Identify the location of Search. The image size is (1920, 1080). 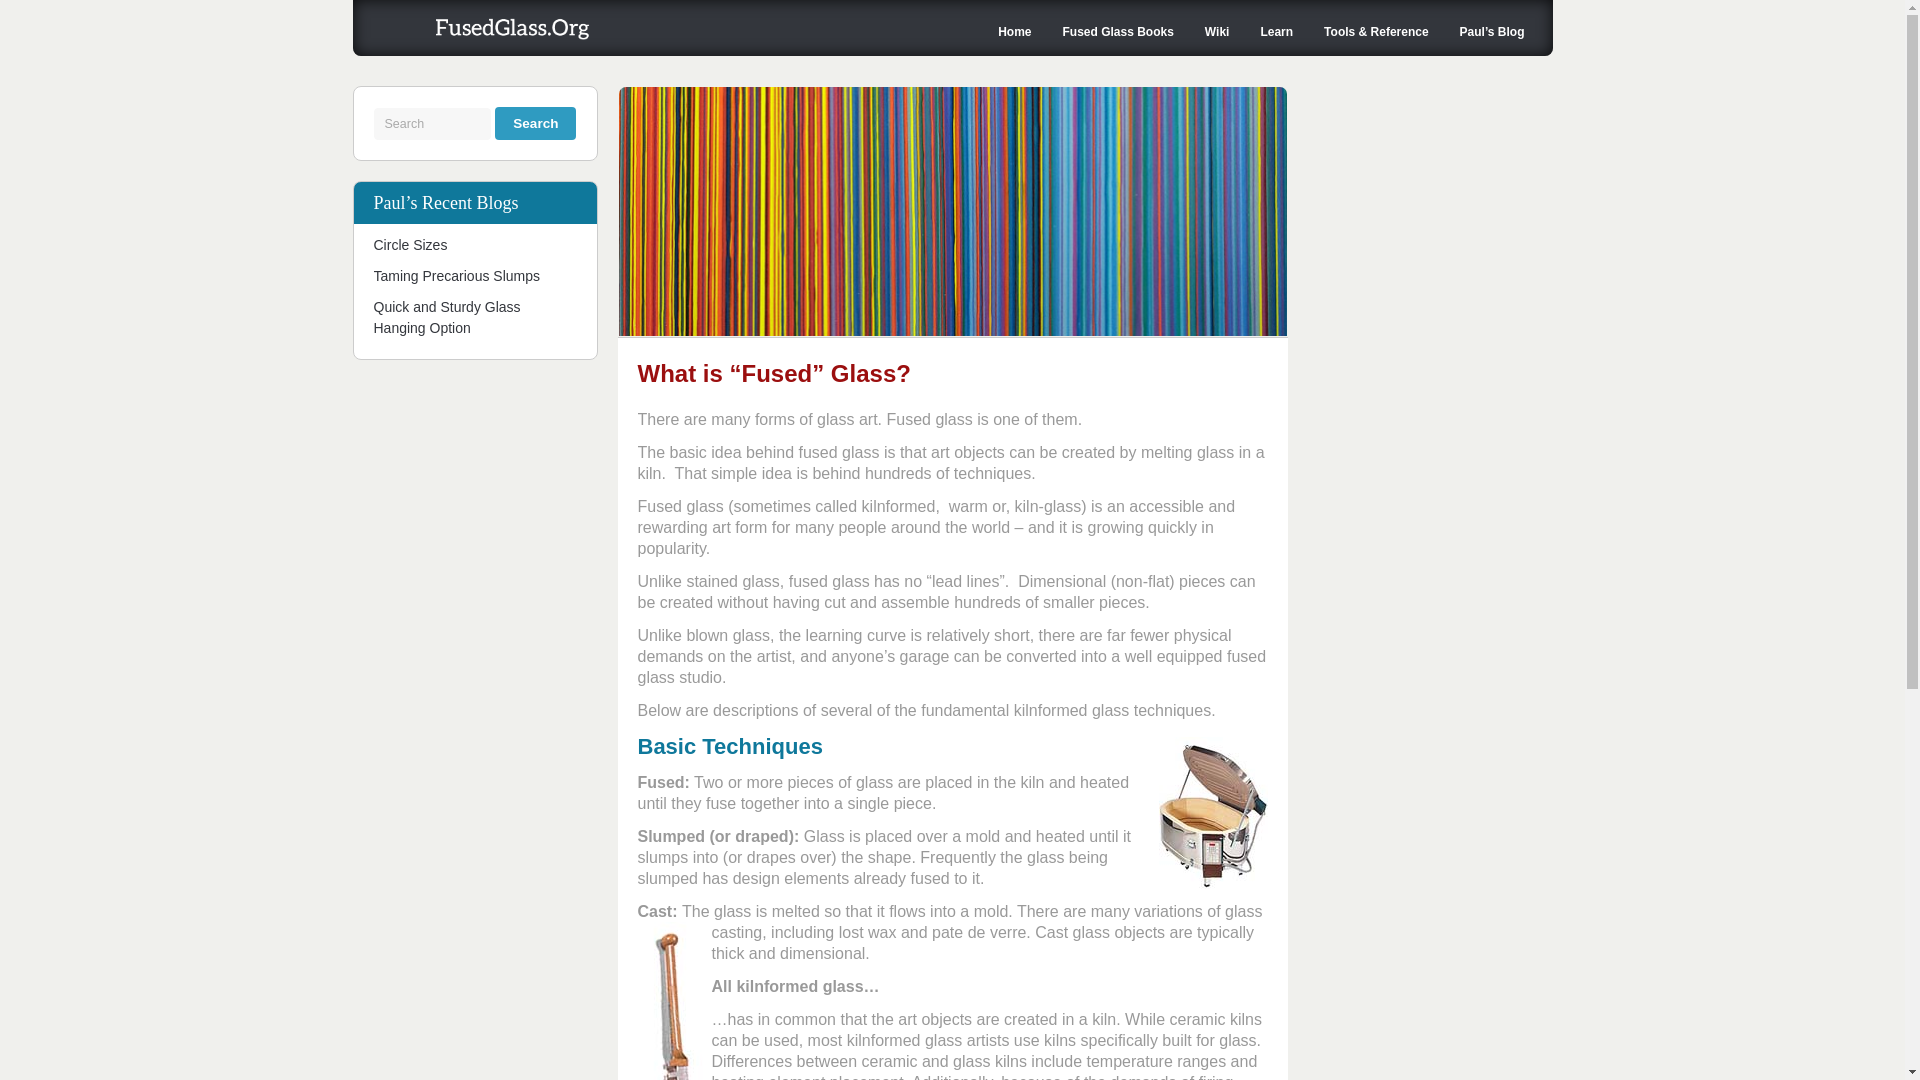
(536, 123).